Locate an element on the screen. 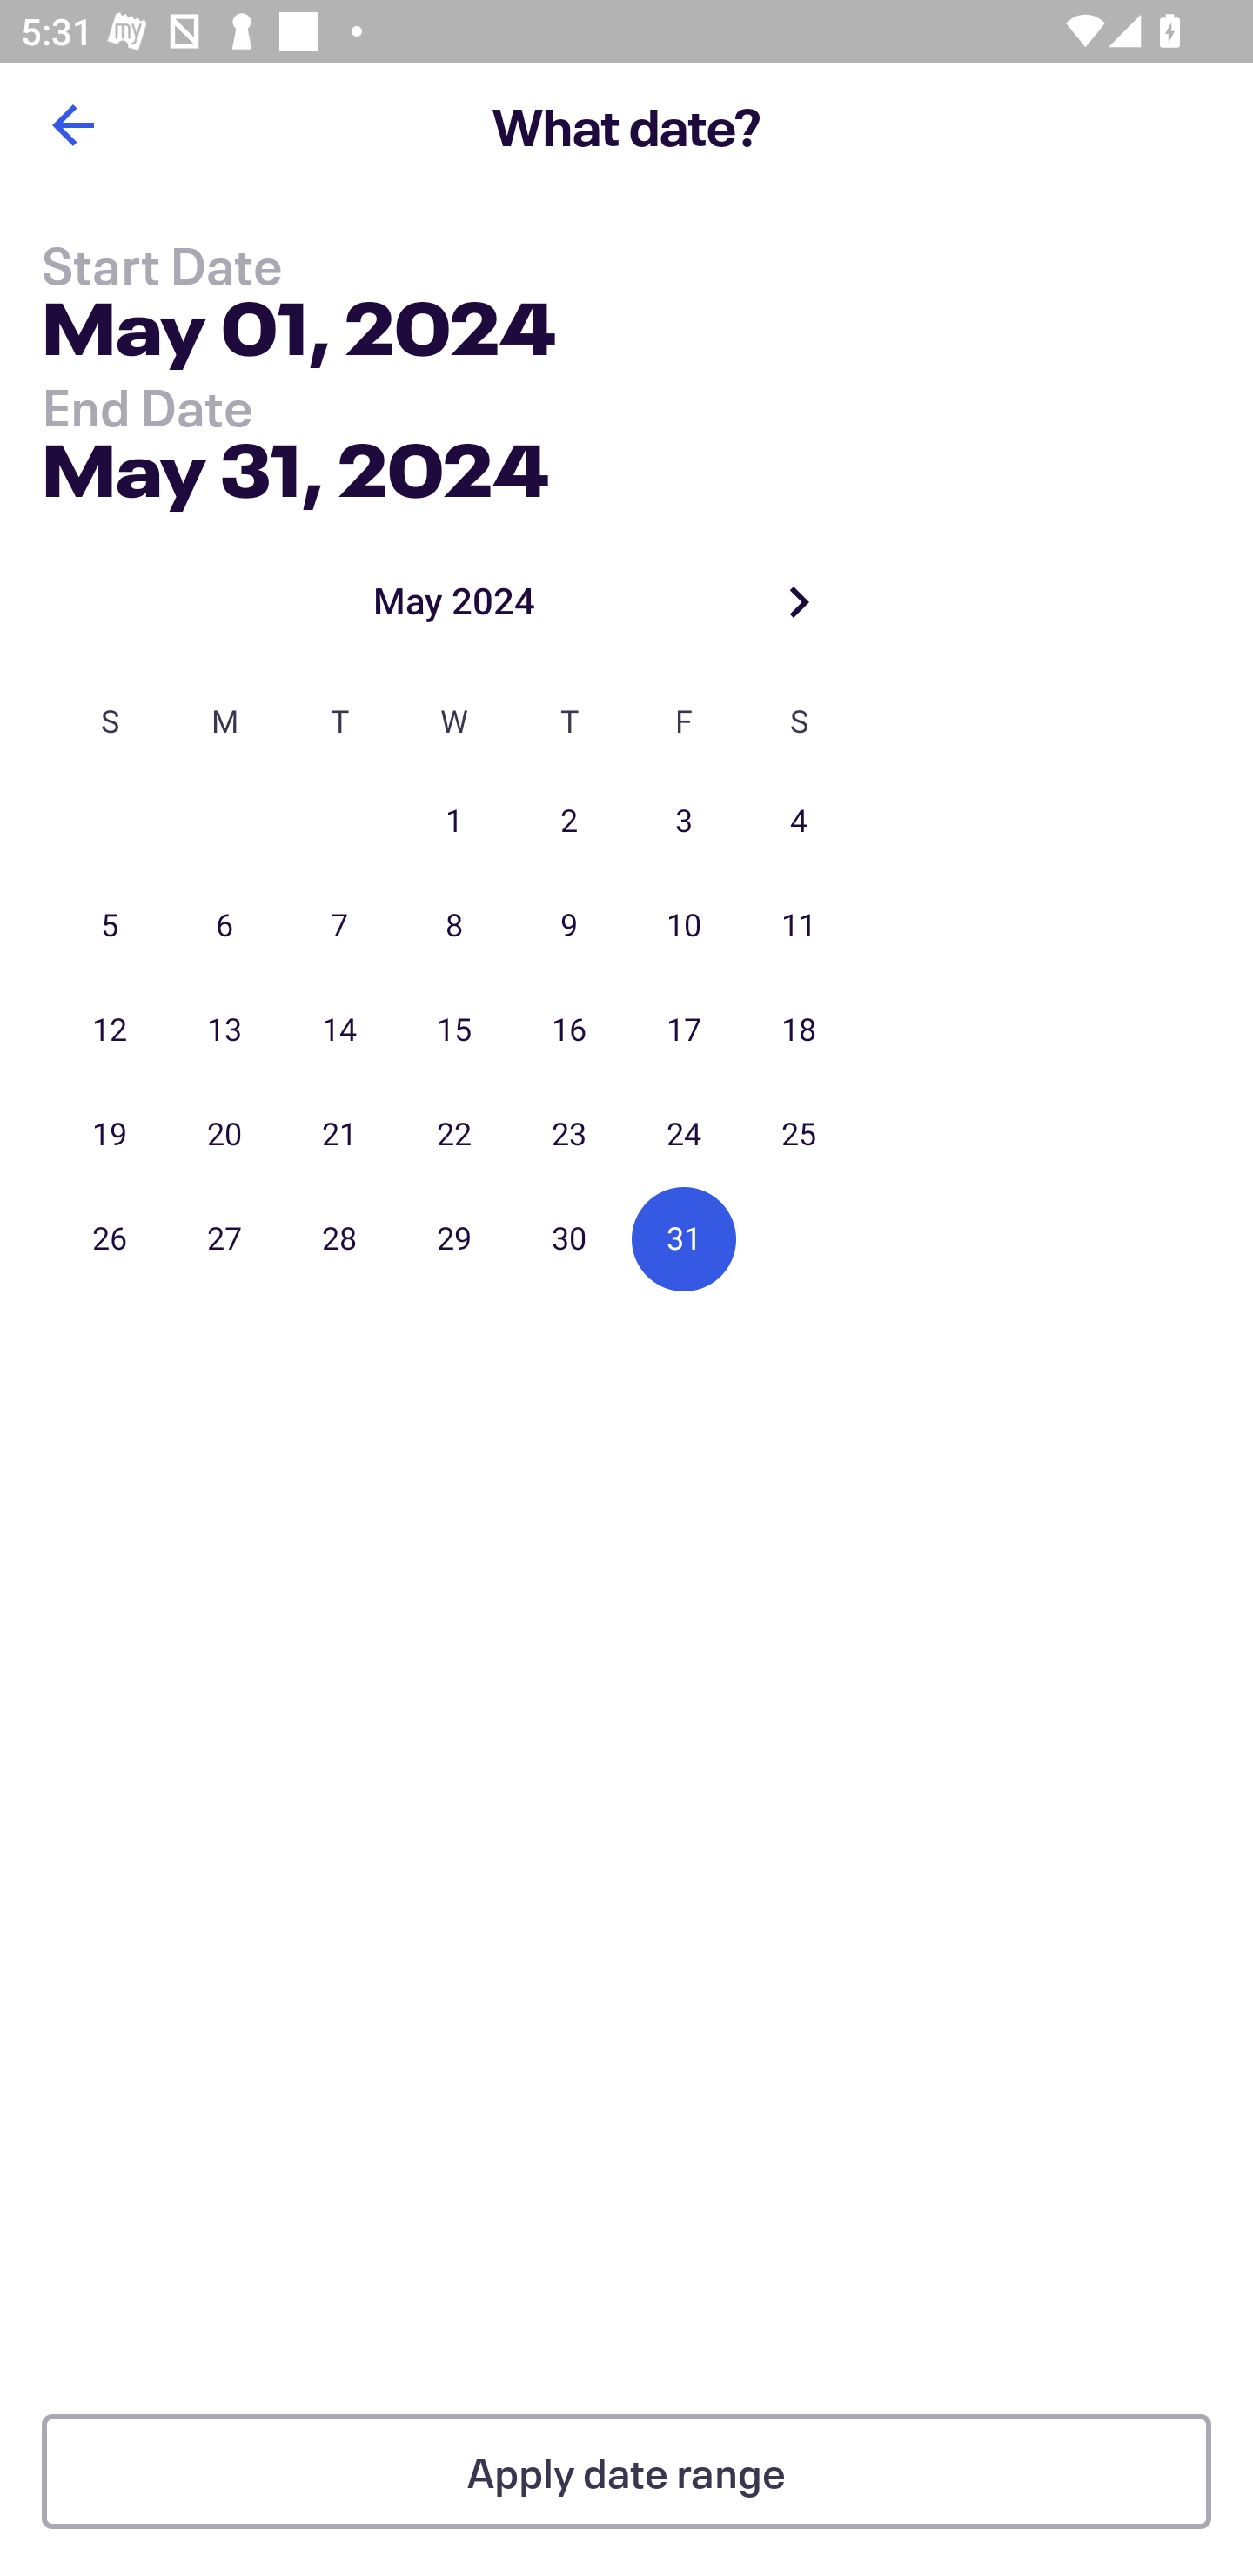  2 02 May 2024 is located at coordinates (569, 822).